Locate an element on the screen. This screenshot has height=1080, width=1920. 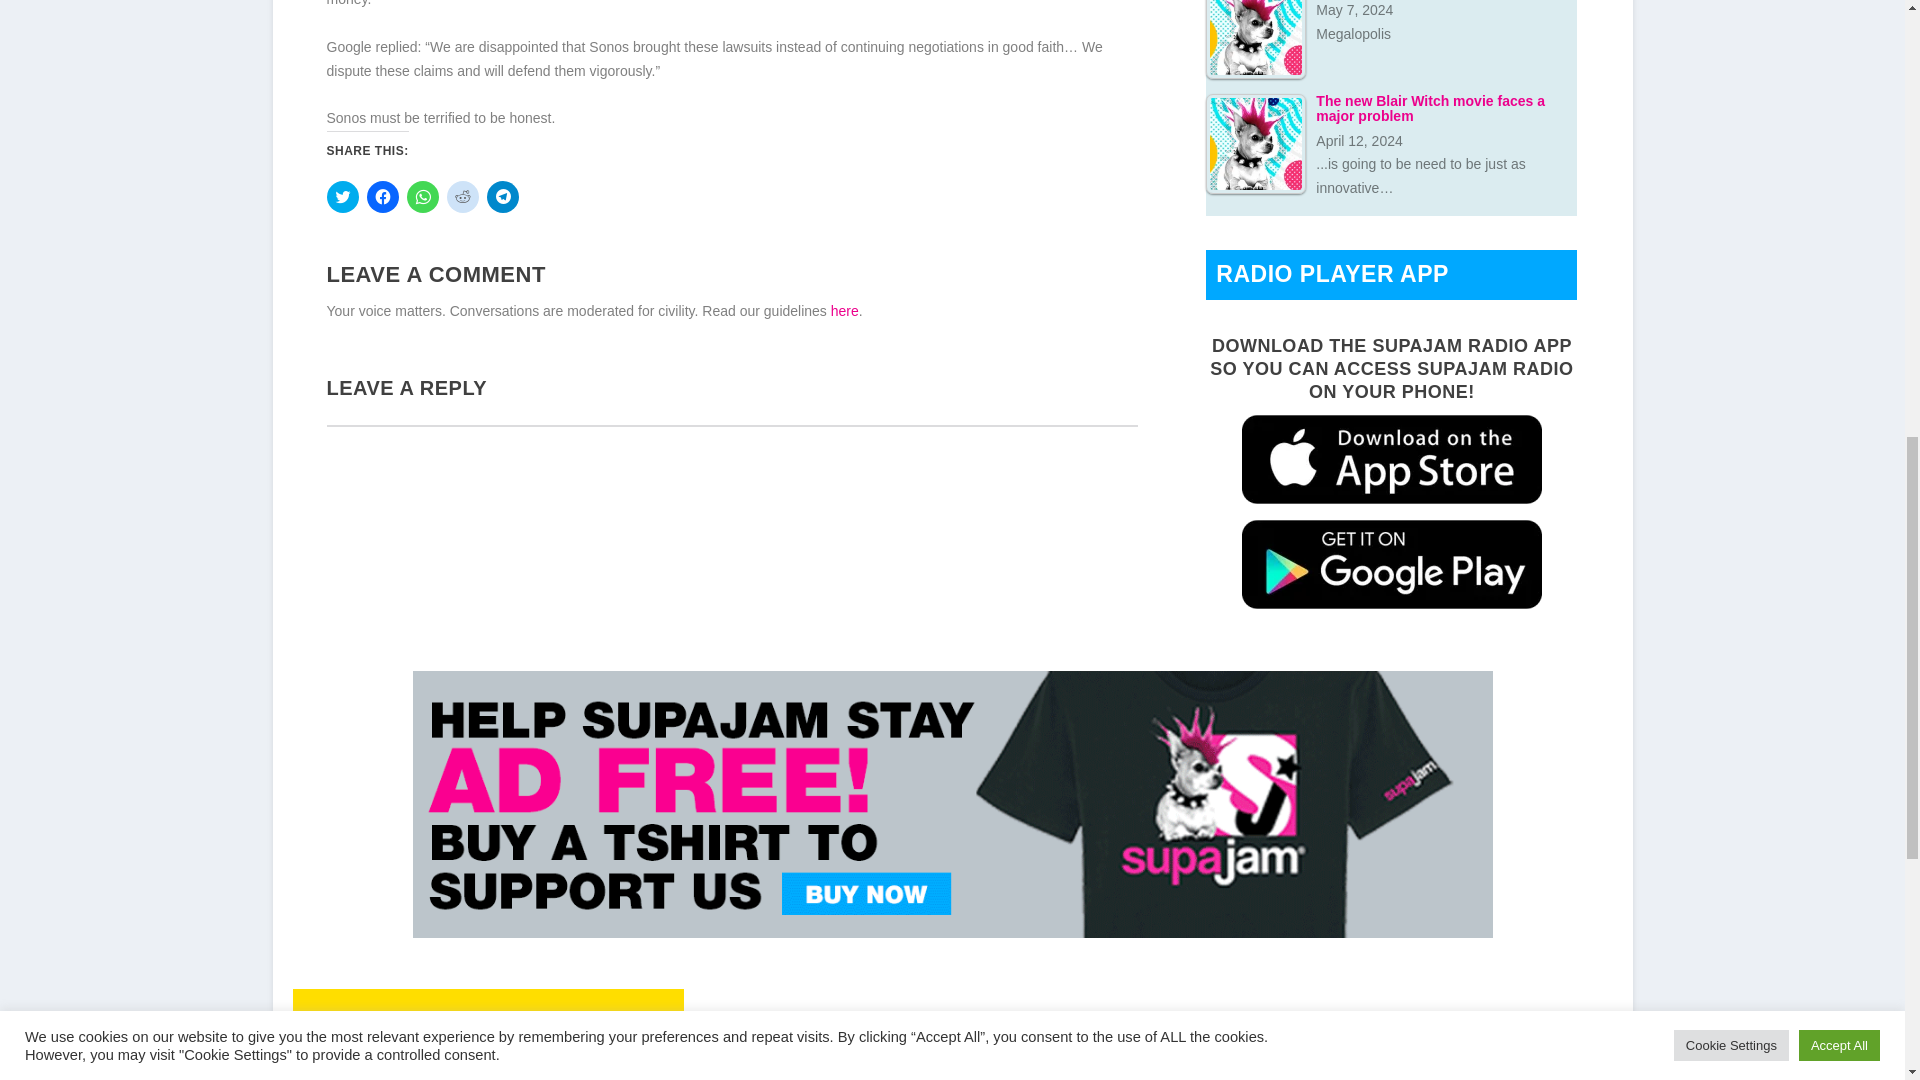
The teaser for Megalopolis is top notch is located at coordinates (1255, 39).